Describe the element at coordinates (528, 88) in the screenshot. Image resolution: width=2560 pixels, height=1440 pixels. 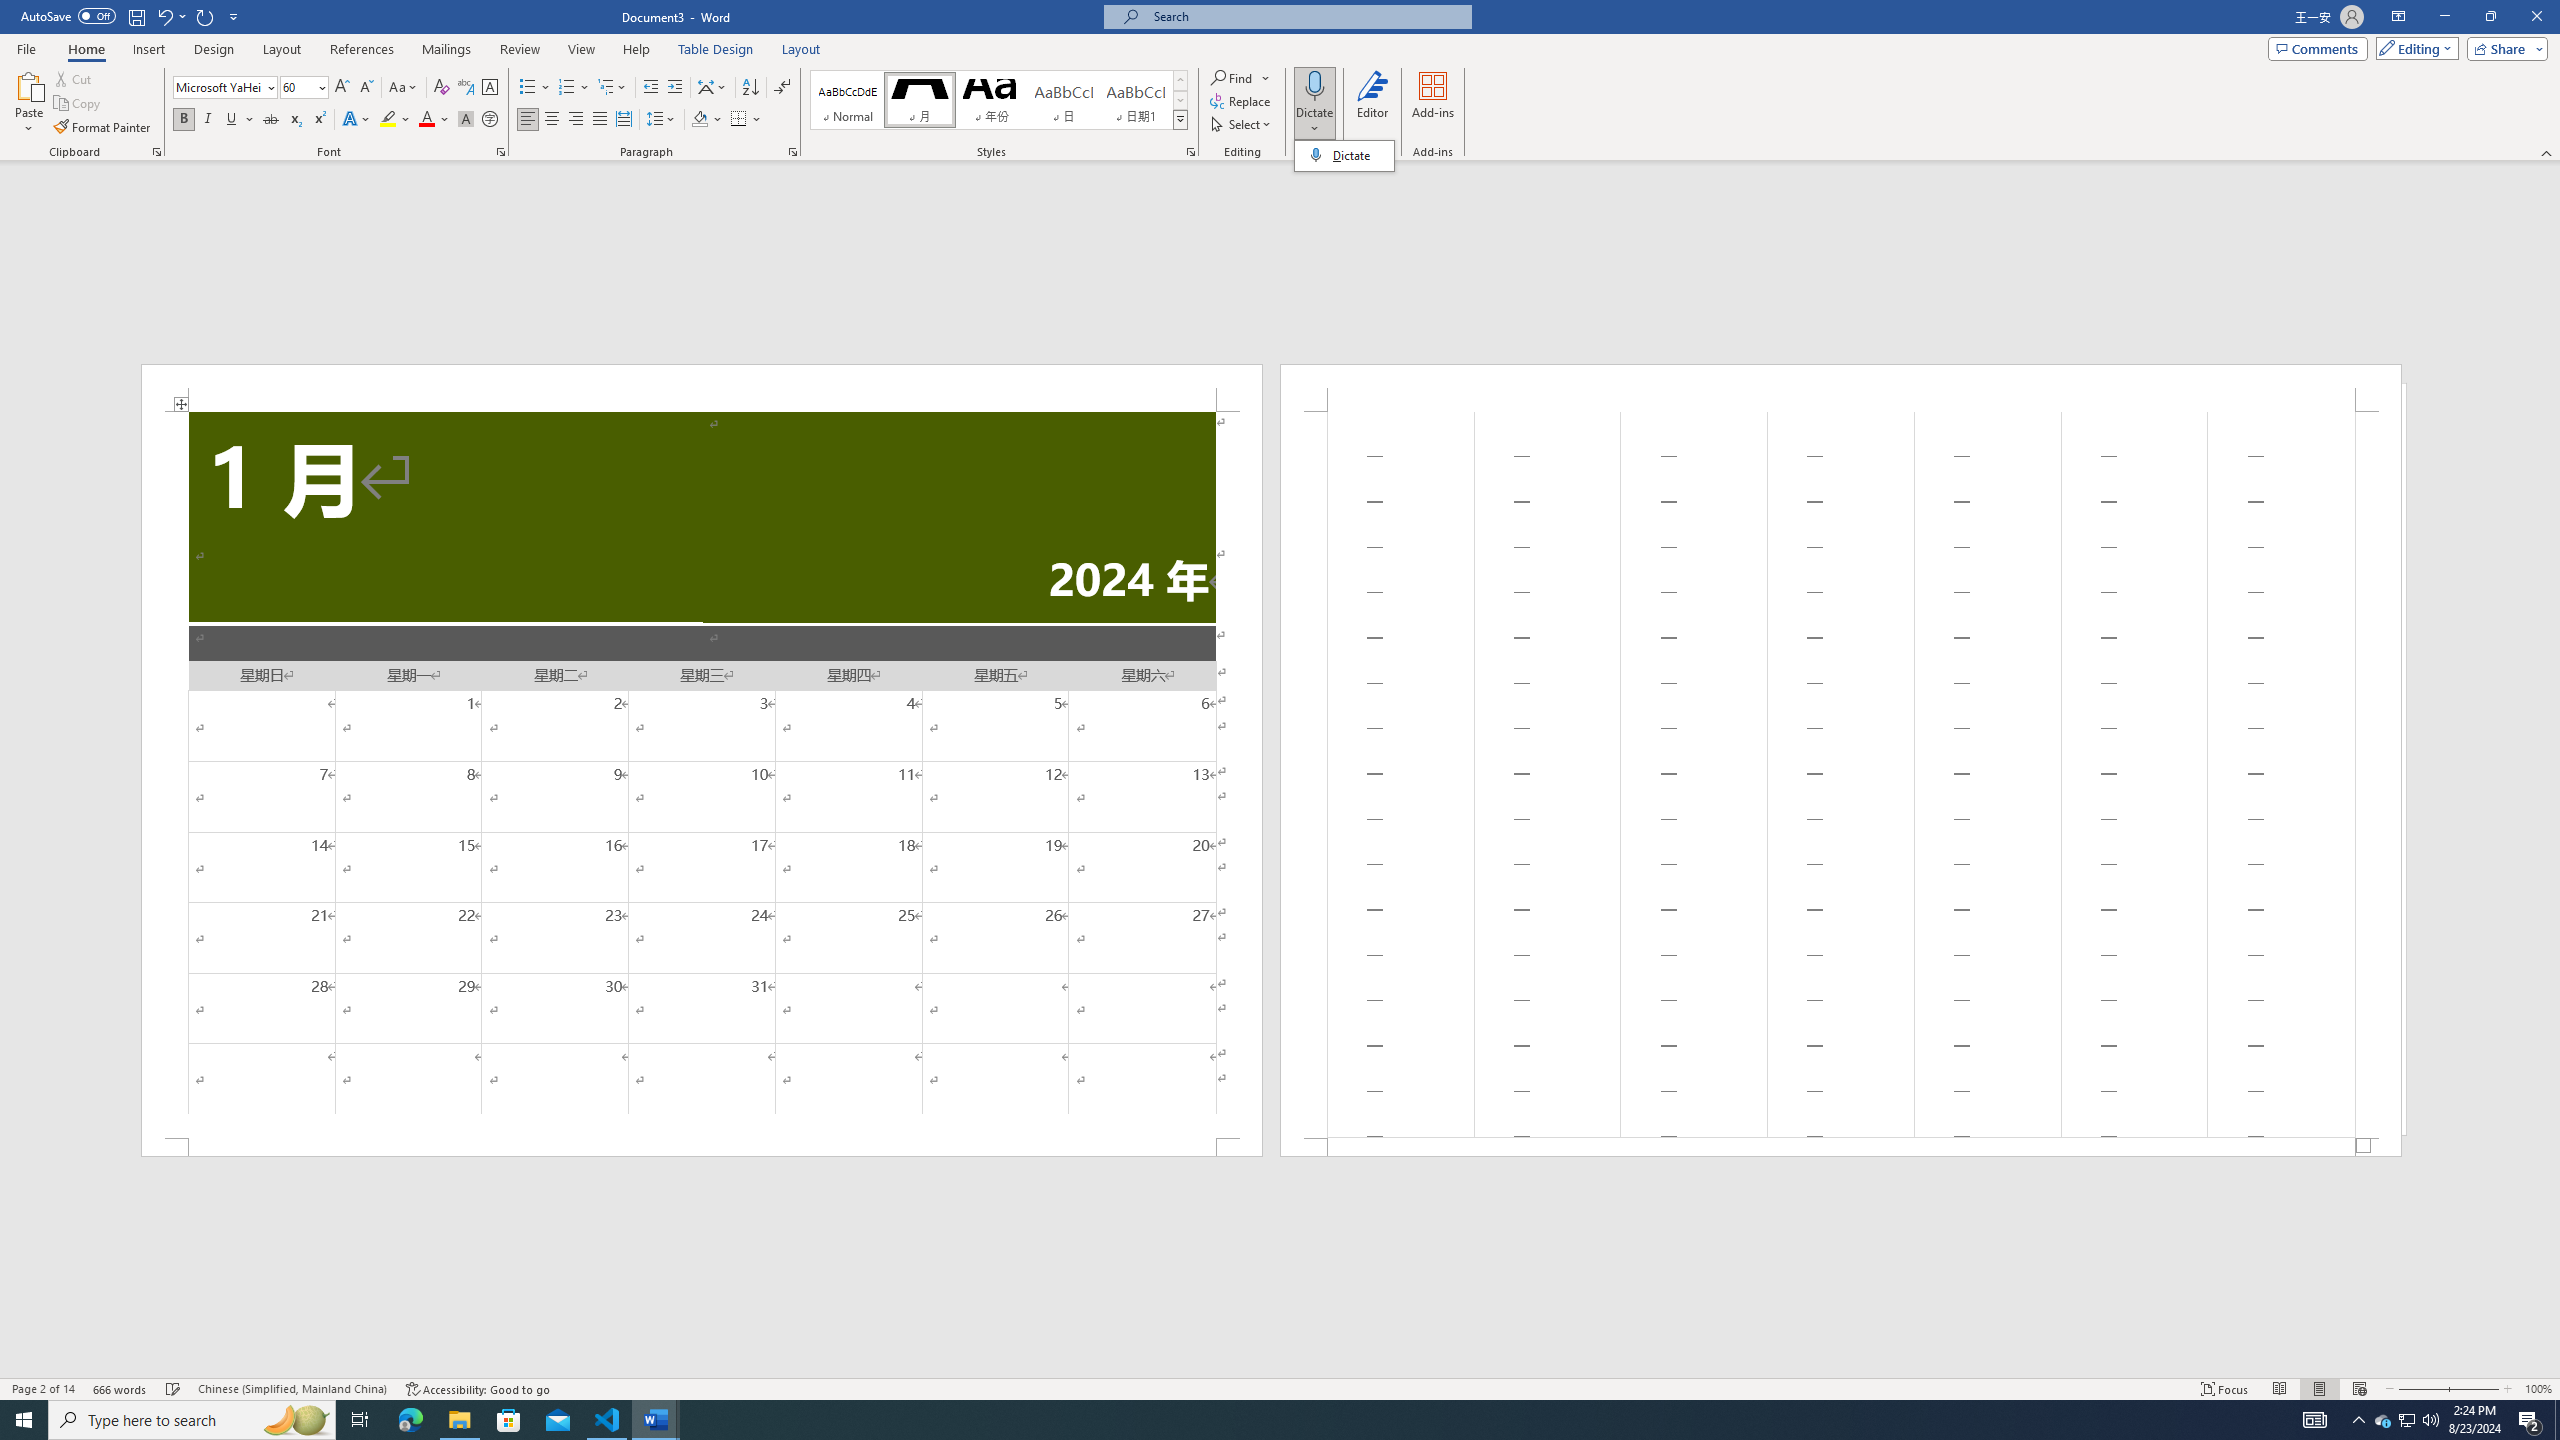
I see `Bullets` at that location.